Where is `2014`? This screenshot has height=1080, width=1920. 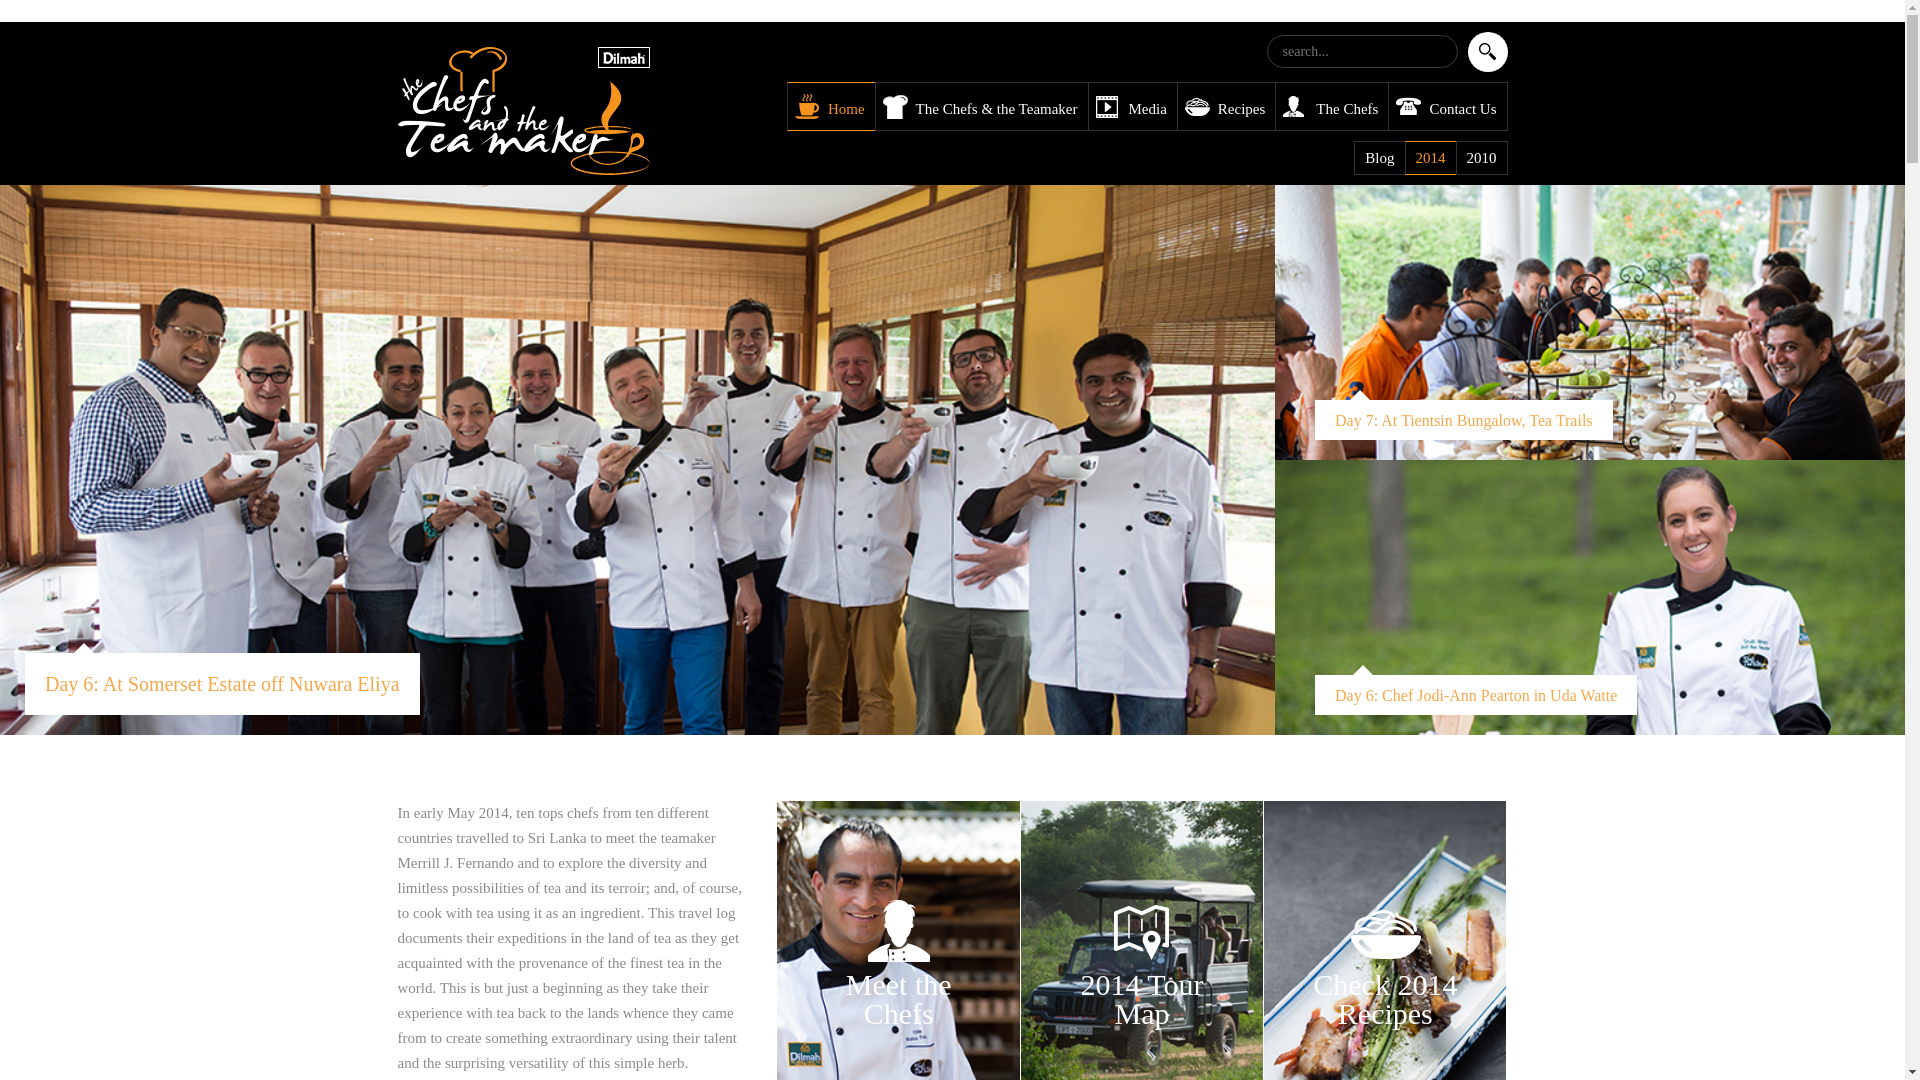
2014 is located at coordinates (1429, 158).